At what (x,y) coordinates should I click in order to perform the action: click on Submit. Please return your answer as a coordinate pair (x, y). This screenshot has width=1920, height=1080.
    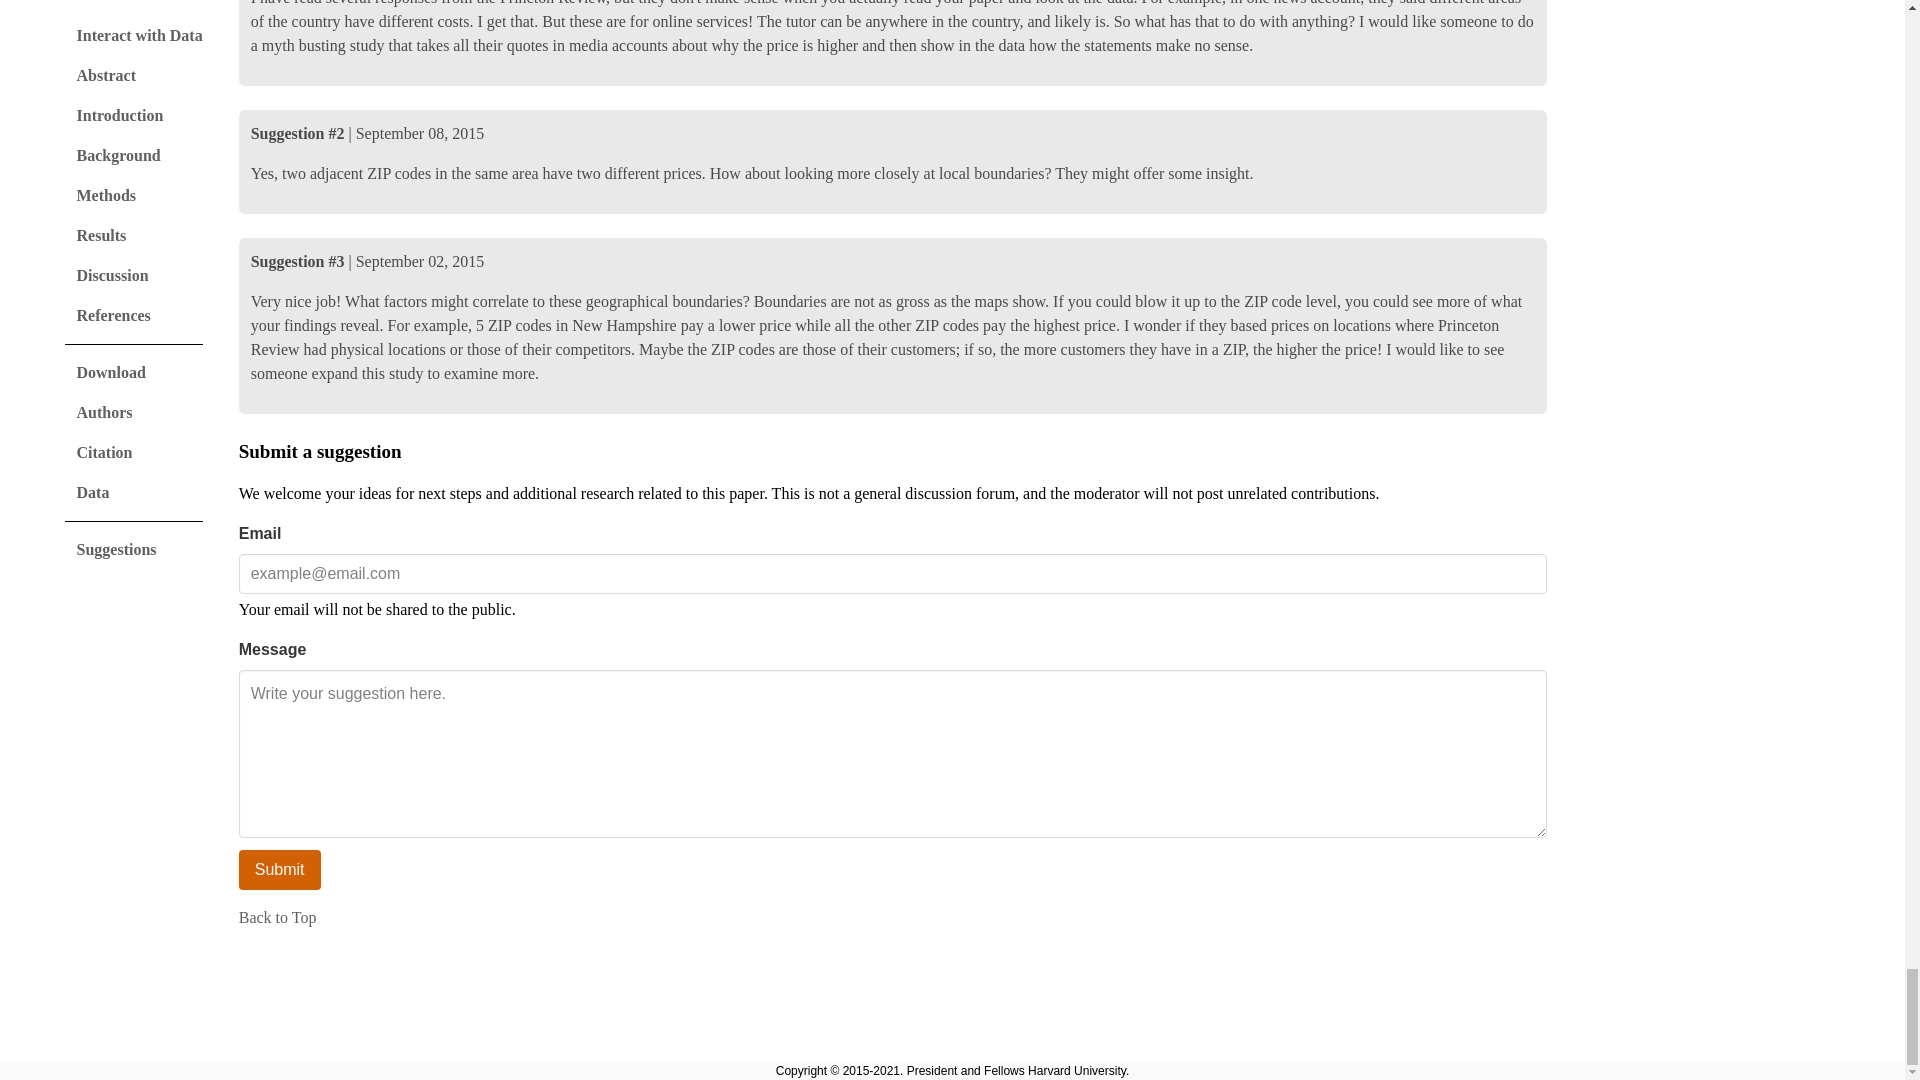
    Looking at the image, I should click on (279, 869).